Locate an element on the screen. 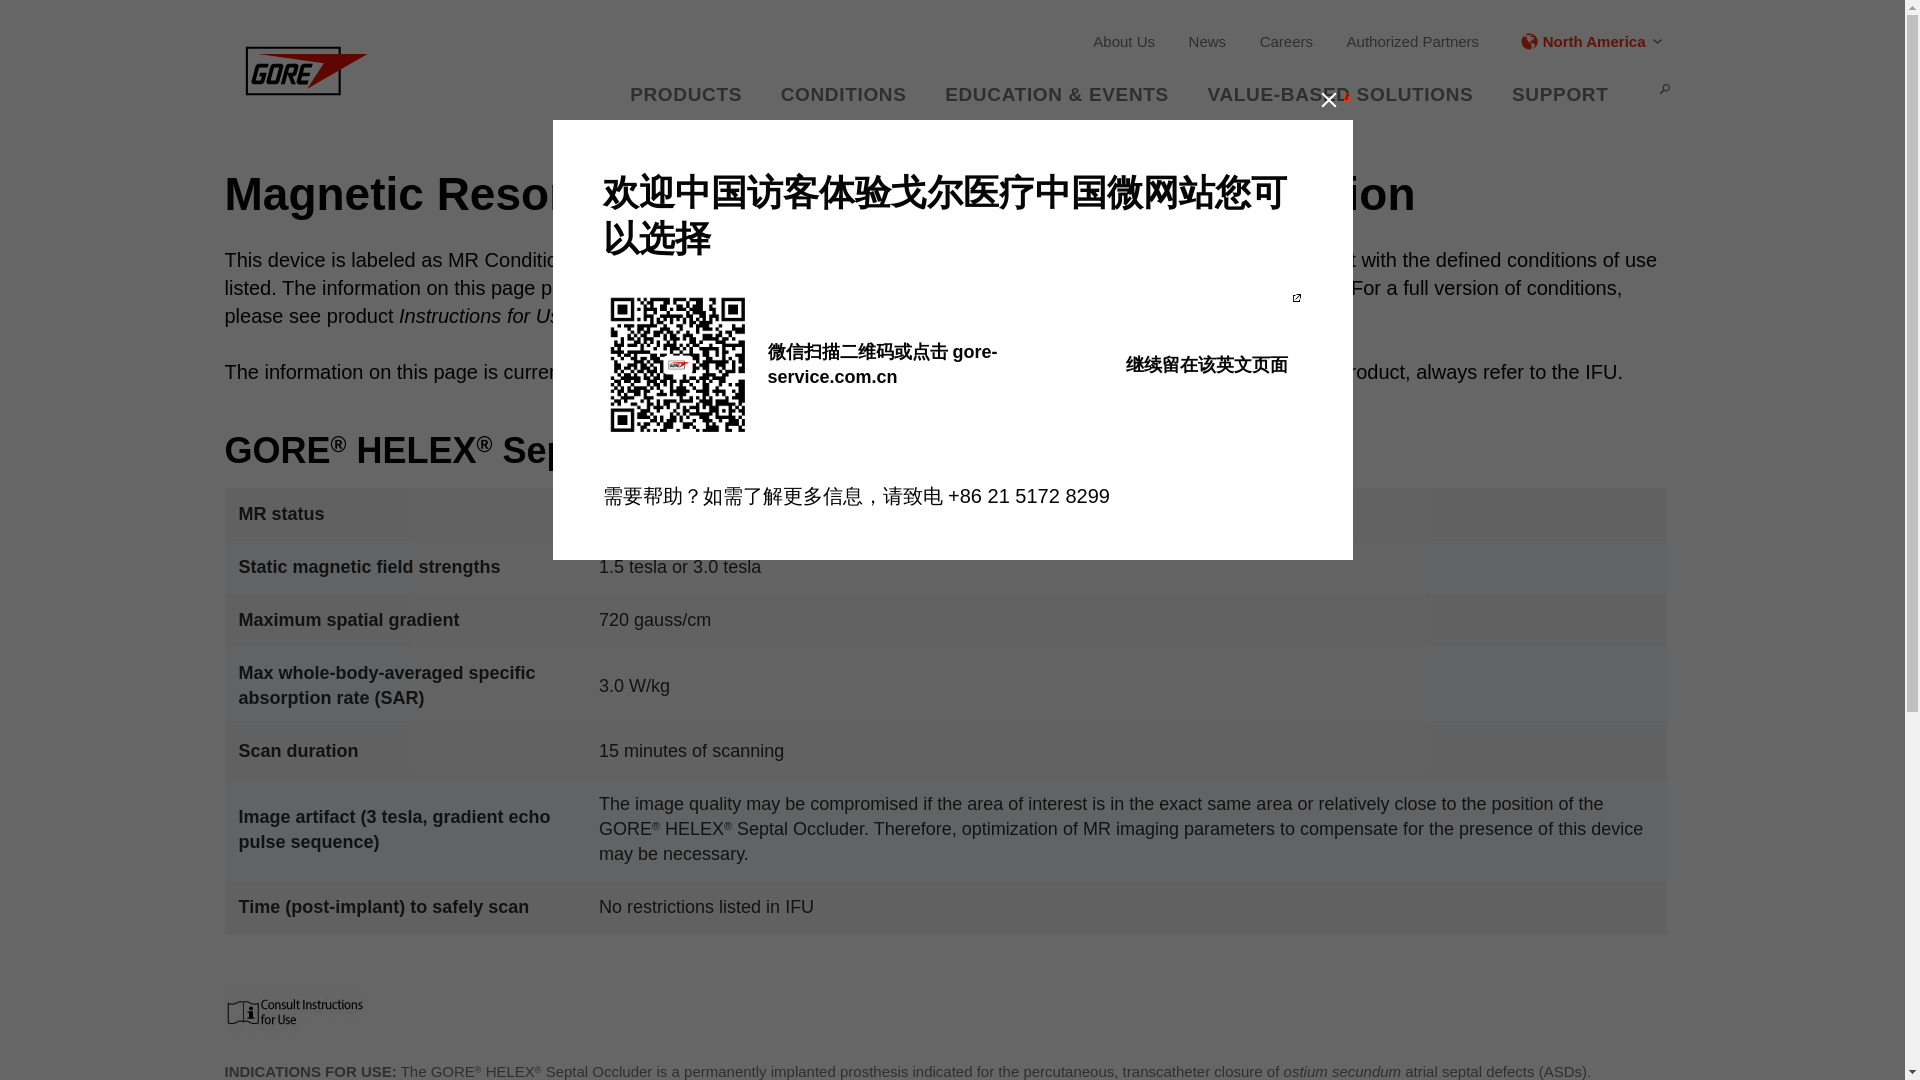 Image resolution: width=1920 pixels, height=1080 pixels. CONDITIONS is located at coordinates (851, 94).